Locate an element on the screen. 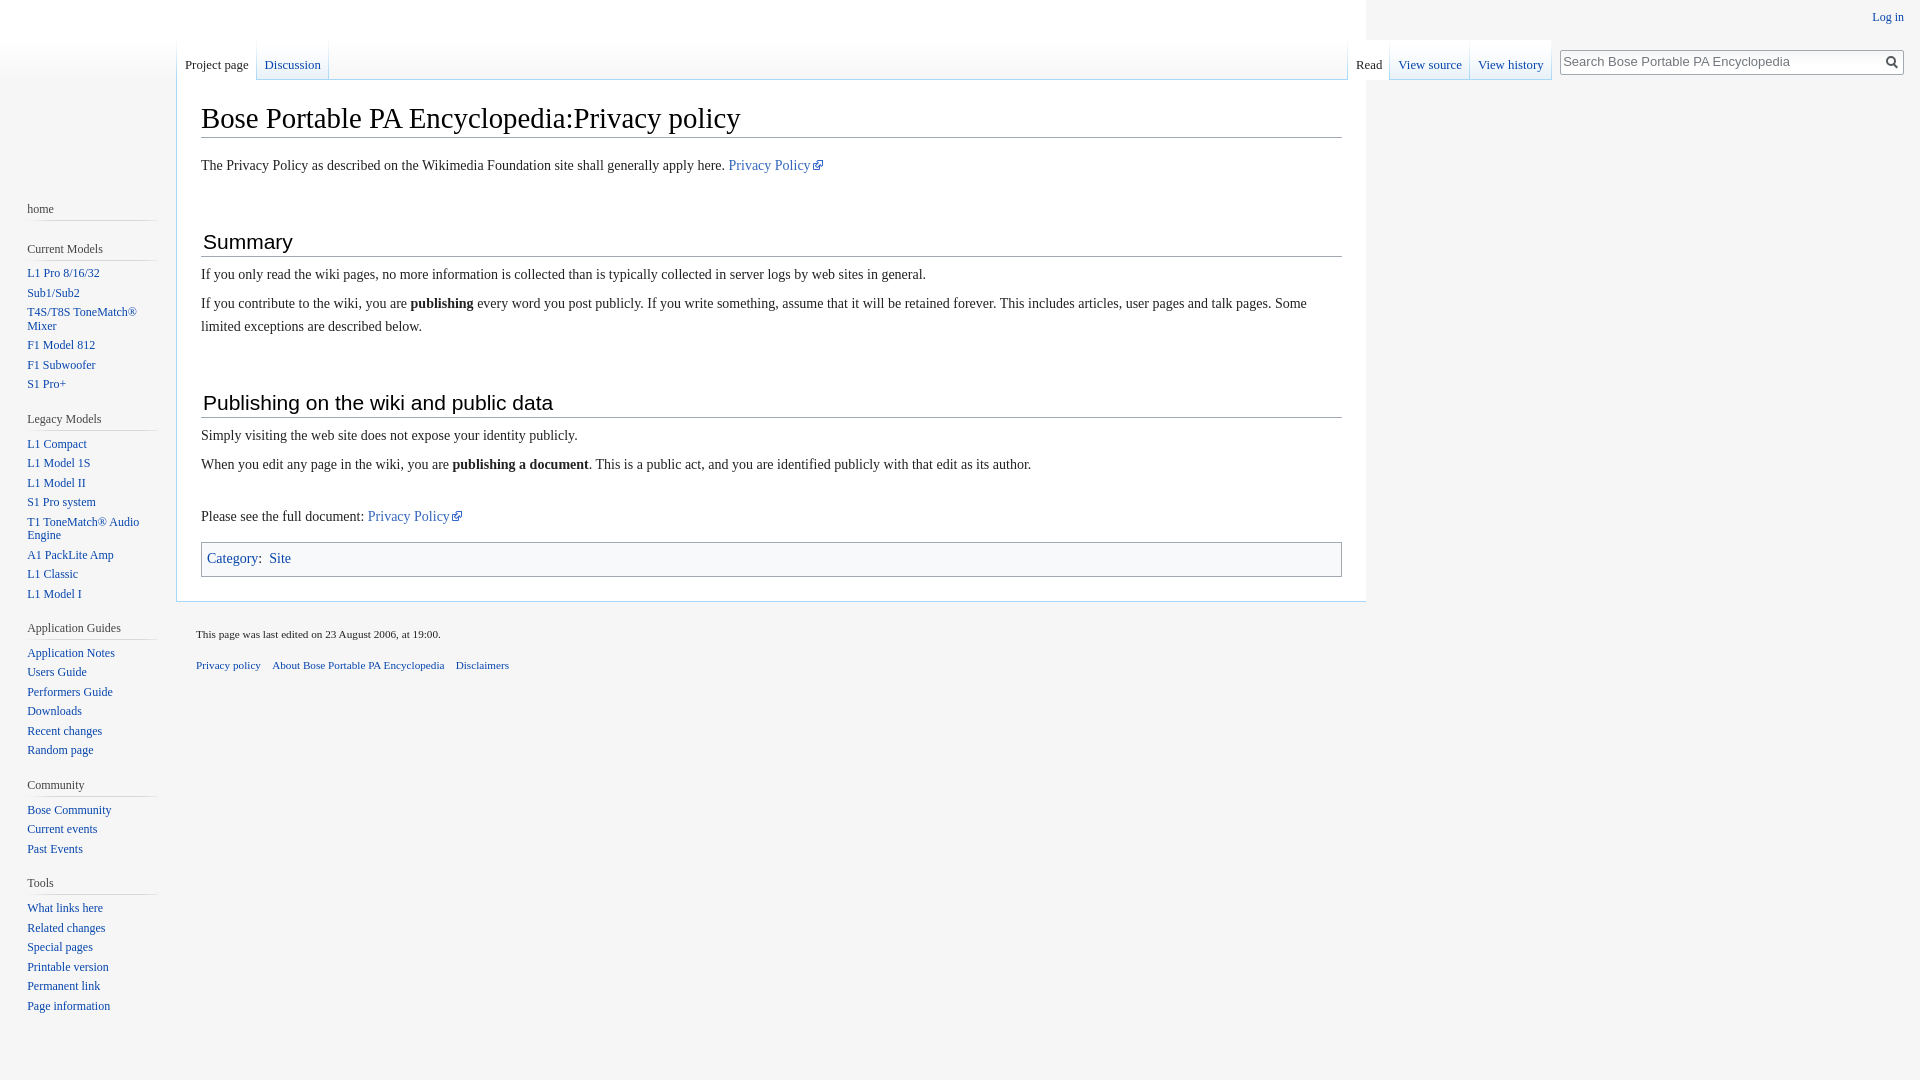 The height and width of the screenshot is (1080, 1920). Visit the main page is located at coordinates (88, 80).